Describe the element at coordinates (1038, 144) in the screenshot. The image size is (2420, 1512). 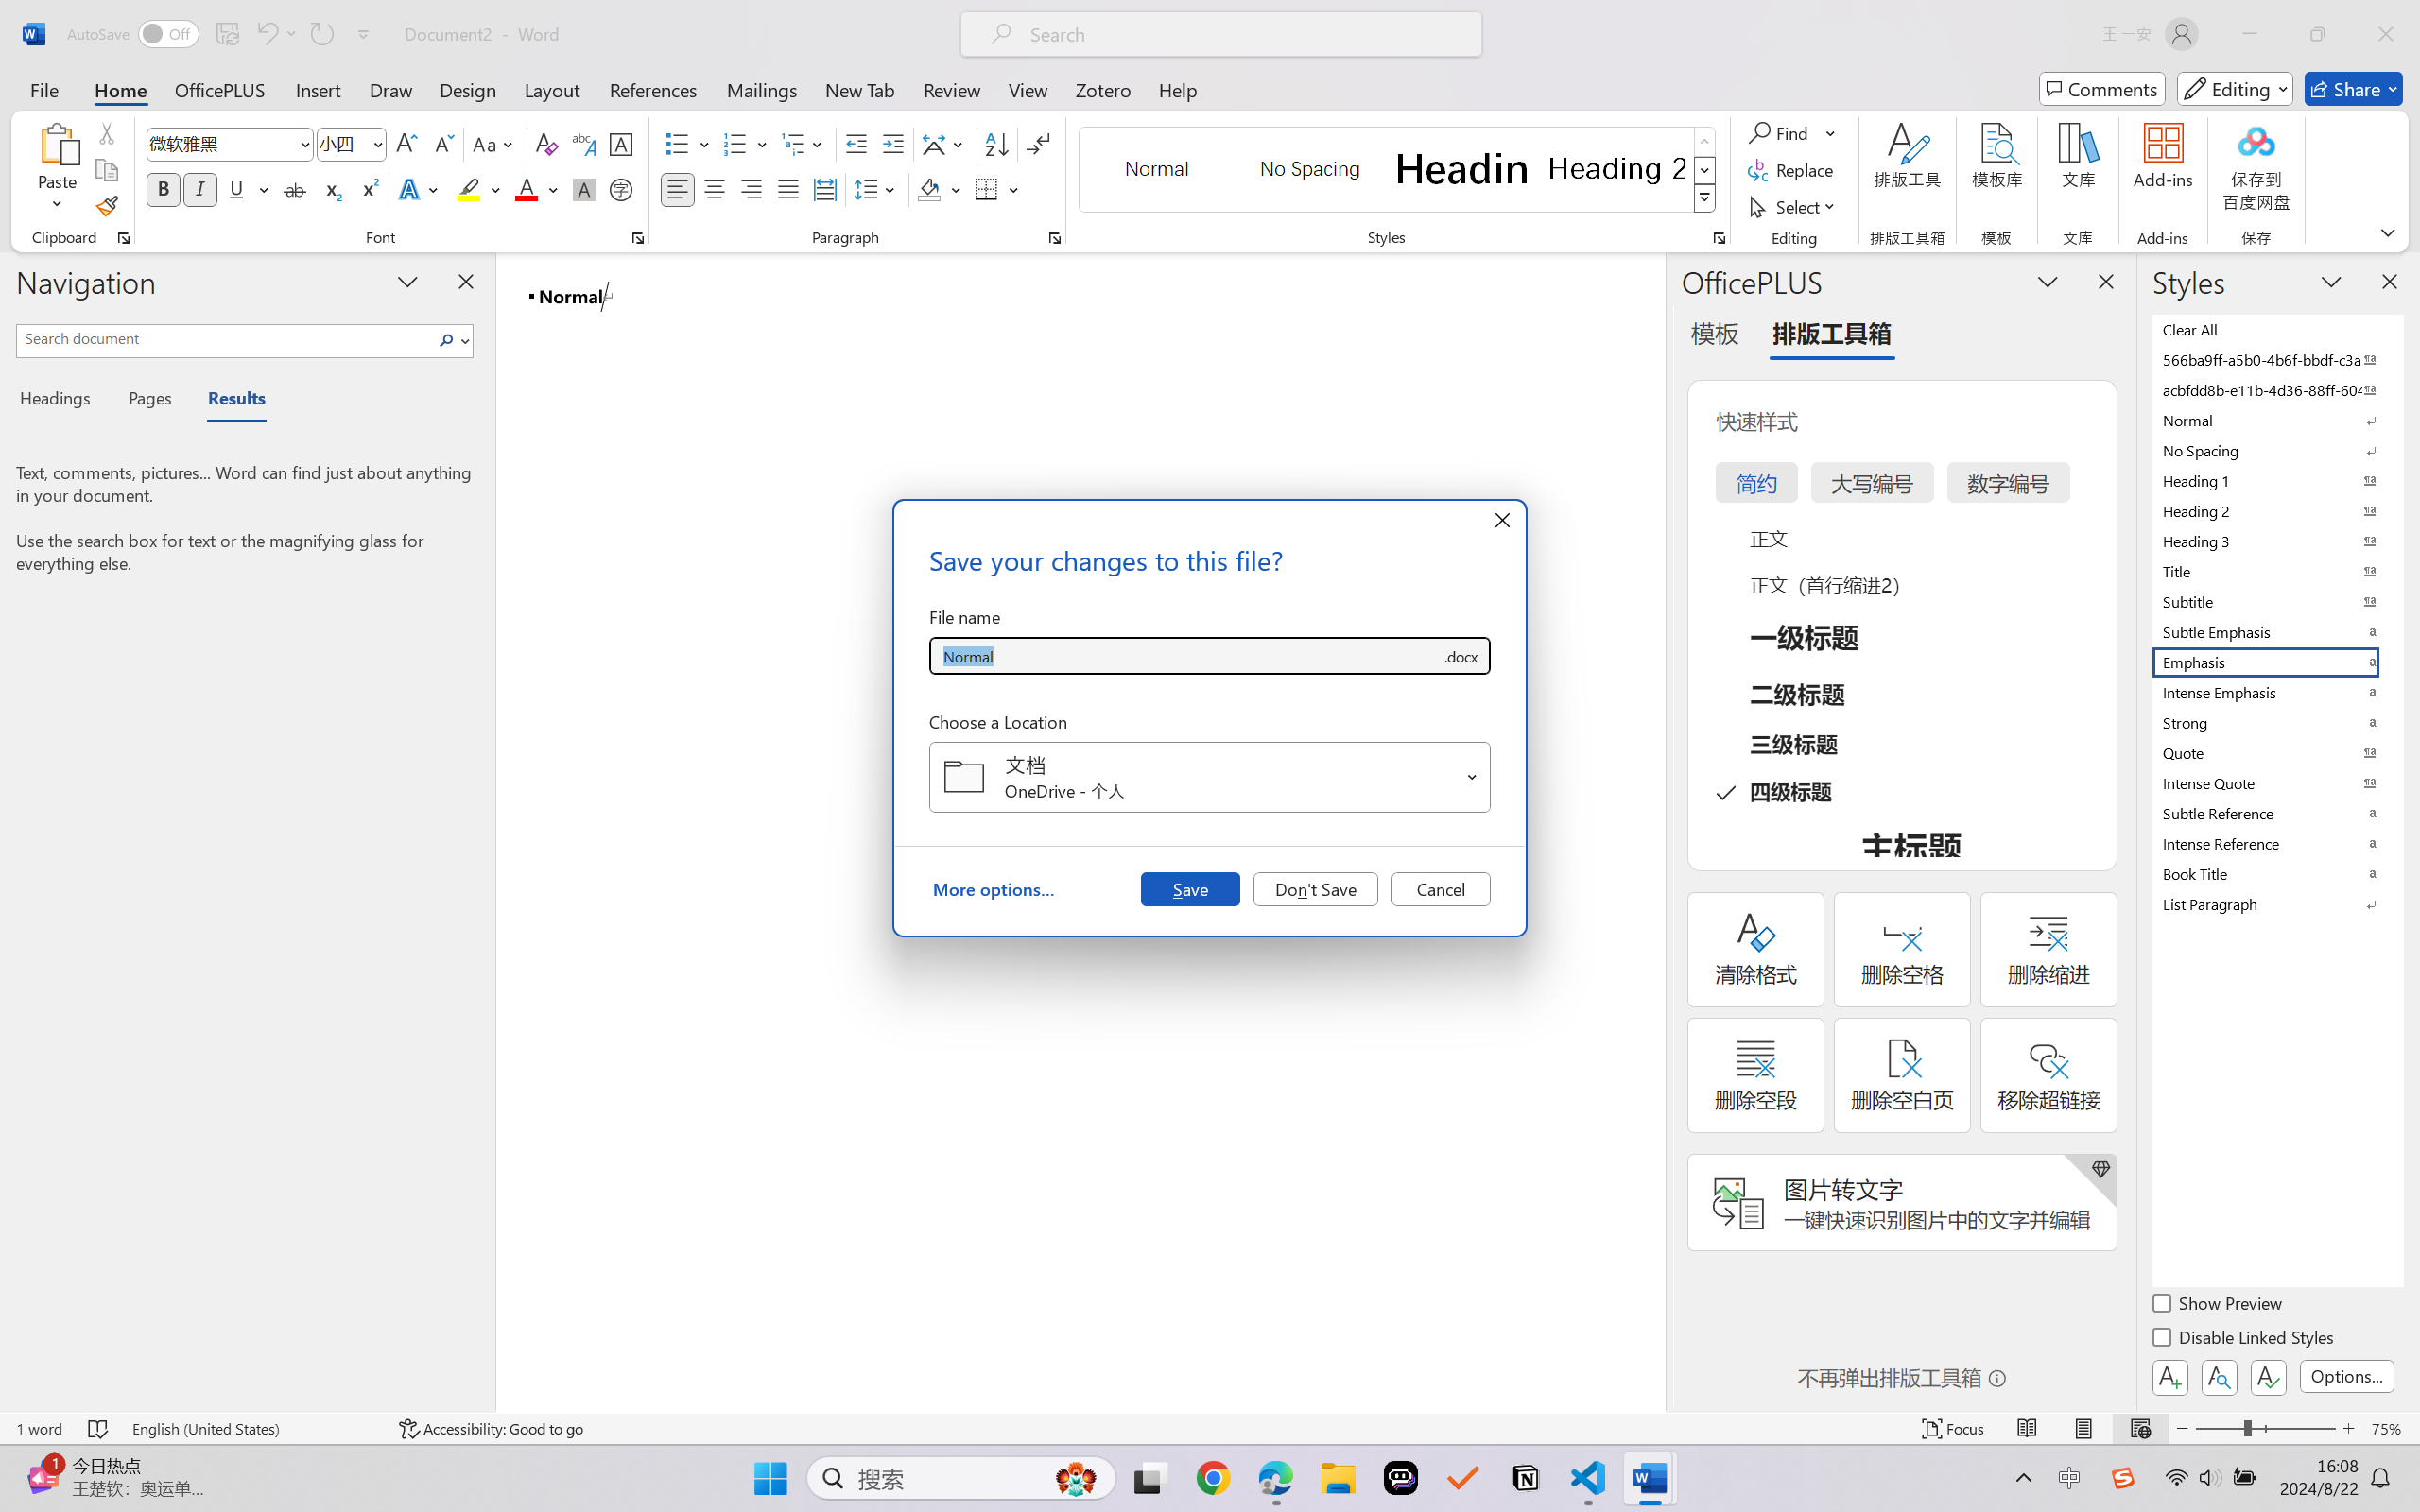
I see `Show/Hide Editing Marks` at that location.